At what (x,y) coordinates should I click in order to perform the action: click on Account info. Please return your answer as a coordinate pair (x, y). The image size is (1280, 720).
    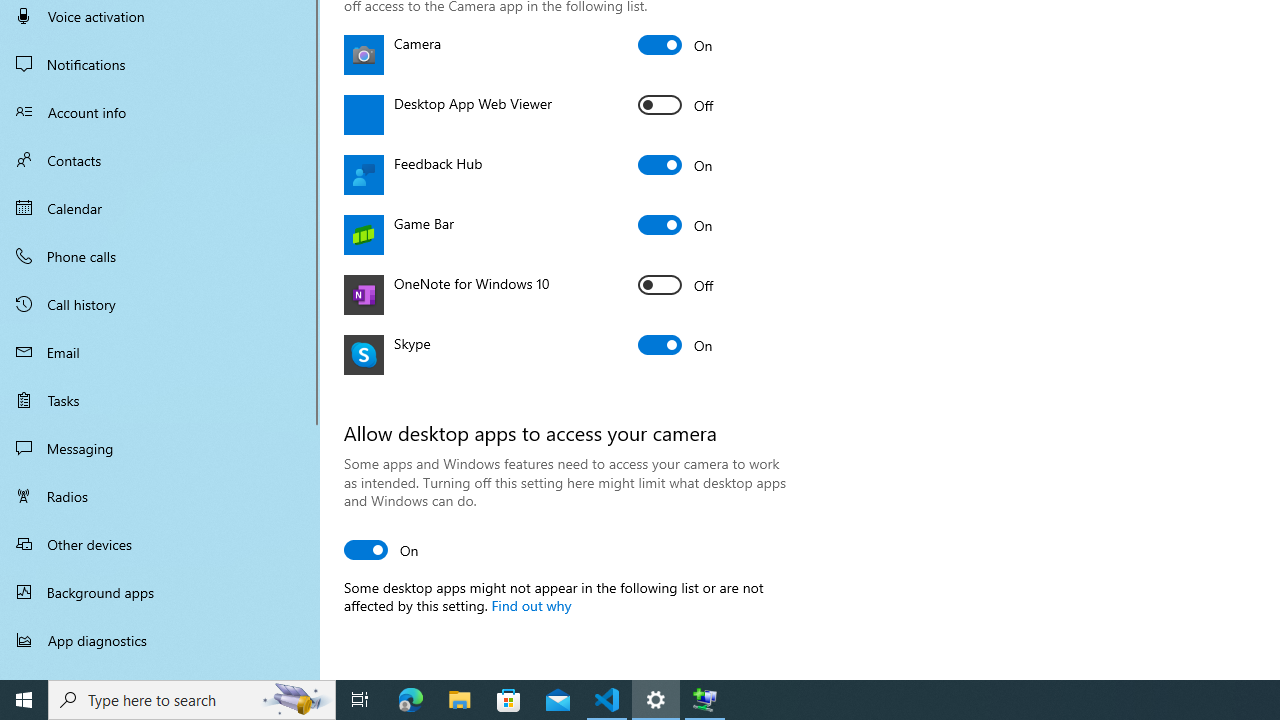
    Looking at the image, I should click on (160, 112).